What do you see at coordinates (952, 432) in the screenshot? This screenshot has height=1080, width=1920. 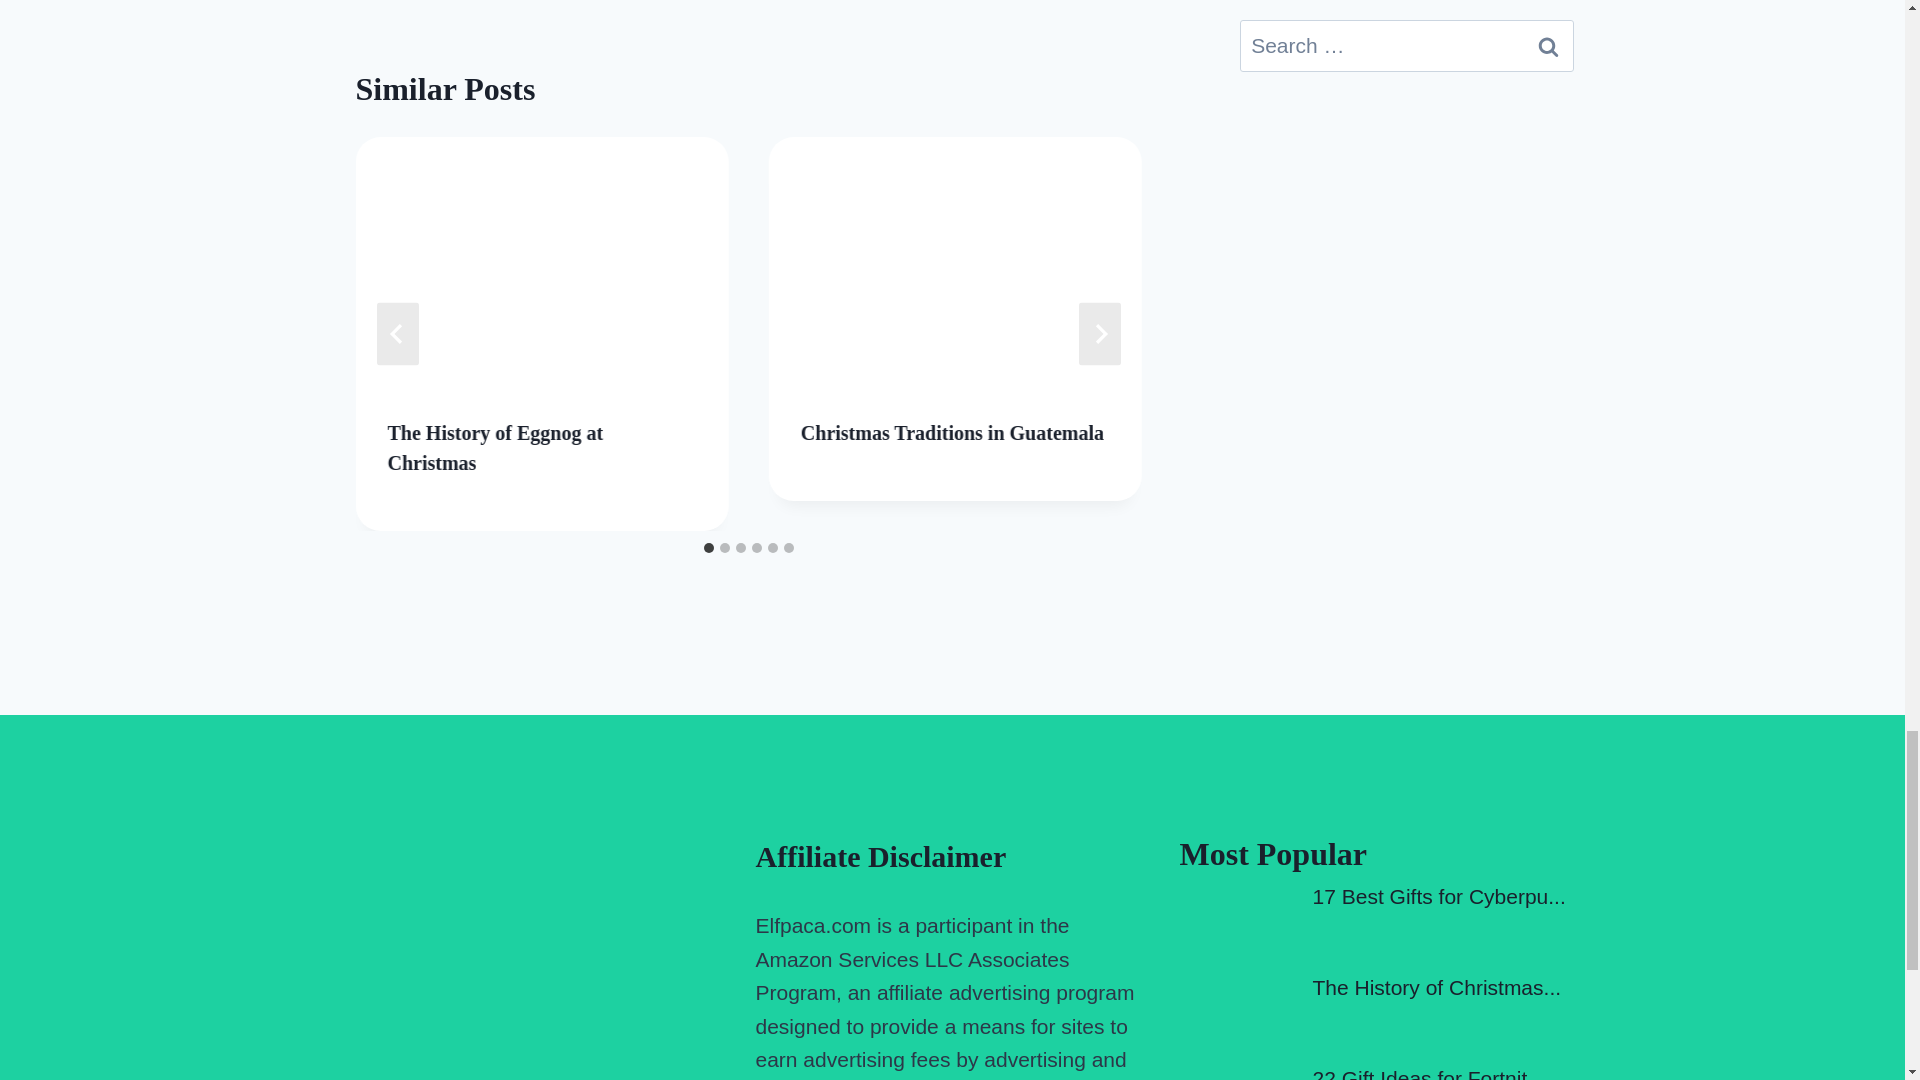 I see `Christmas Traditions in Guatemala` at bounding box center [952, 432].